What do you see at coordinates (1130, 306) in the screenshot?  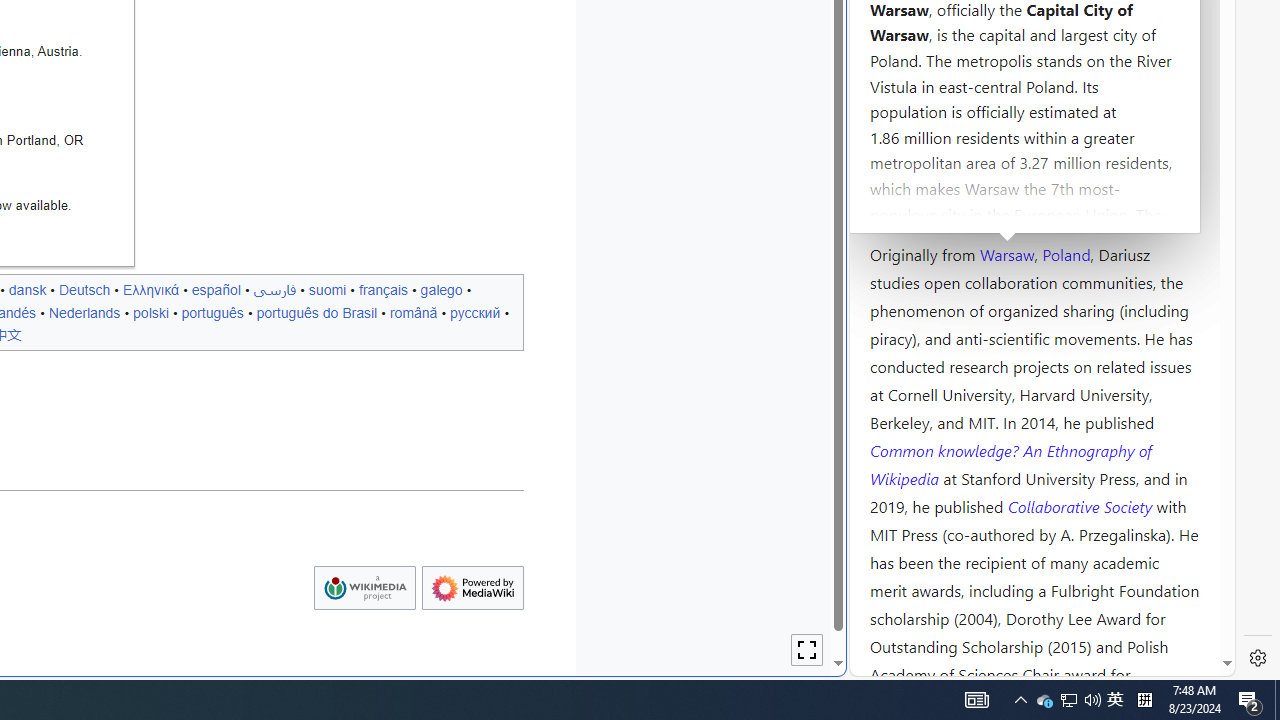 I see `Actions for this site` at bounding box center [1130, 306].